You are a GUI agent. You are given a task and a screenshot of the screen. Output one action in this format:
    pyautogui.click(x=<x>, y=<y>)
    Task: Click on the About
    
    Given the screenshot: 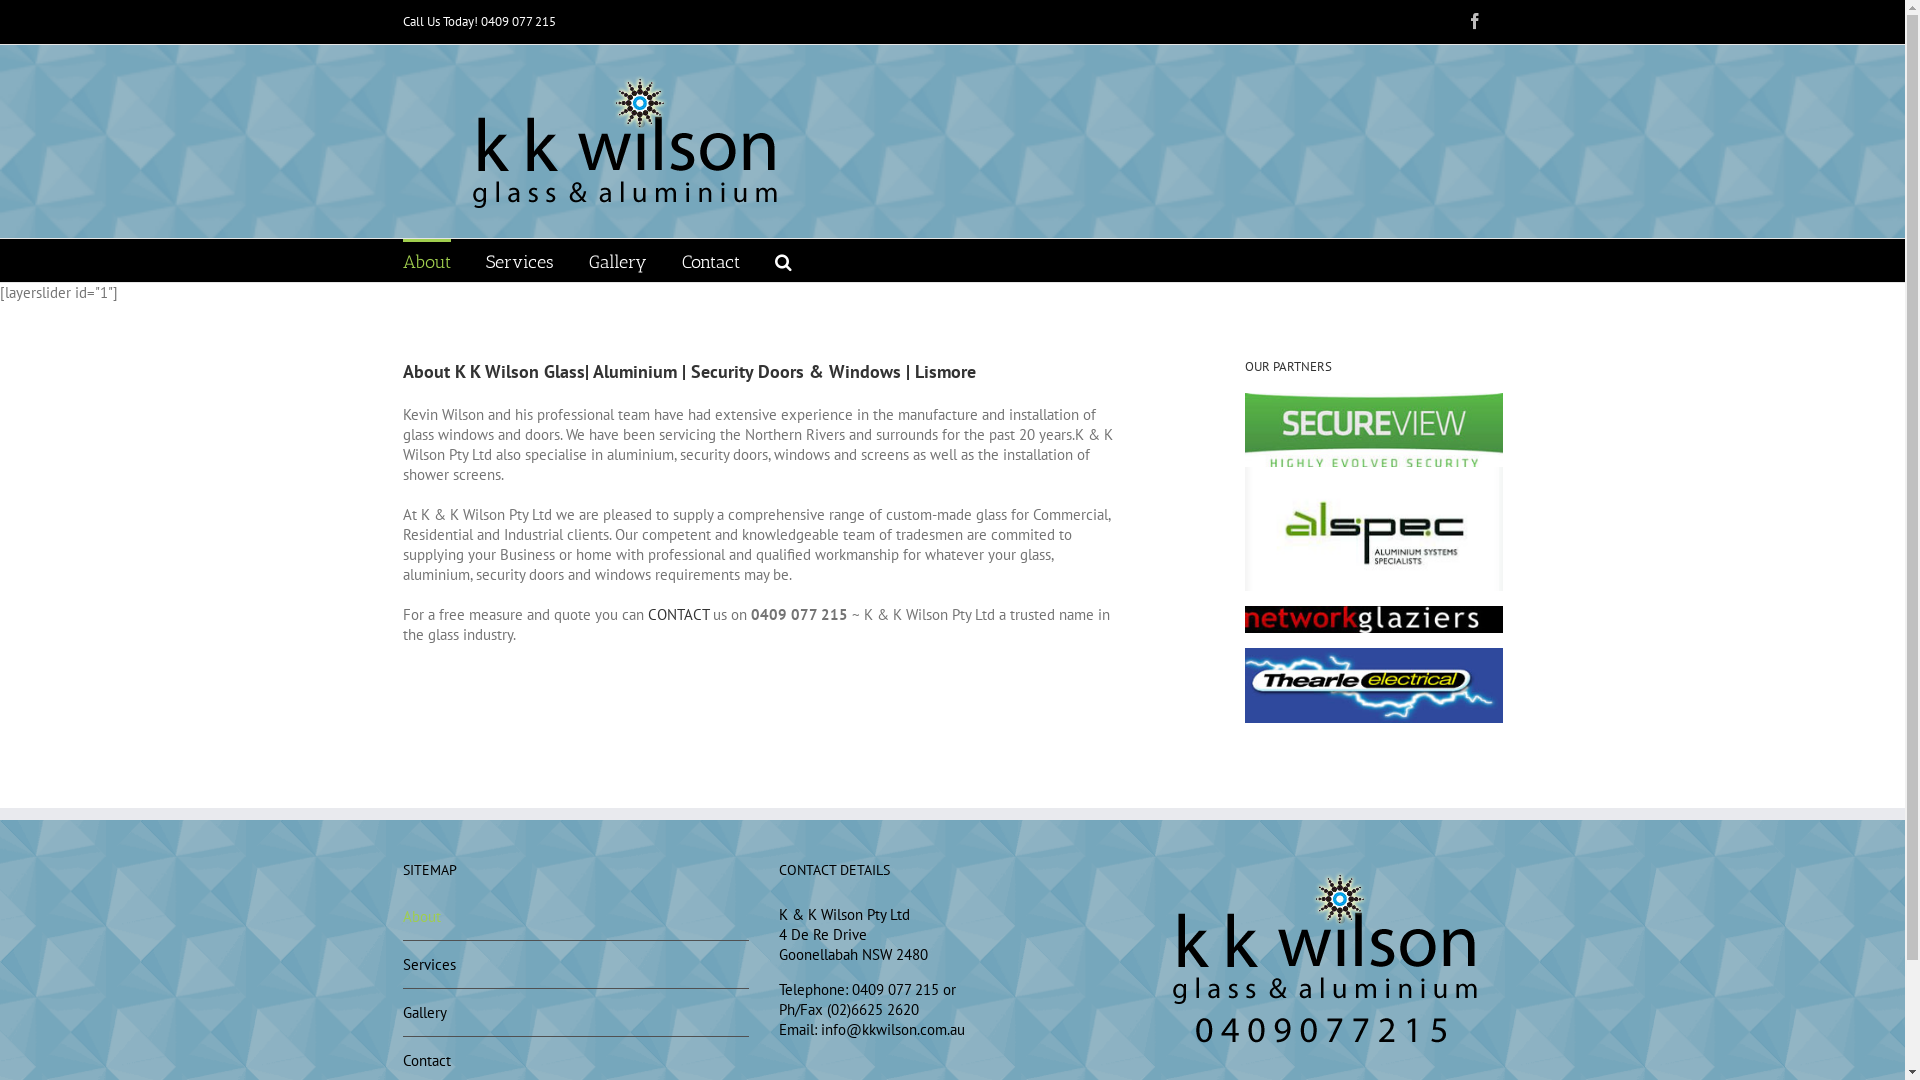 What is the action you would take?
    pyautogui.click(x=426, y=260)
    